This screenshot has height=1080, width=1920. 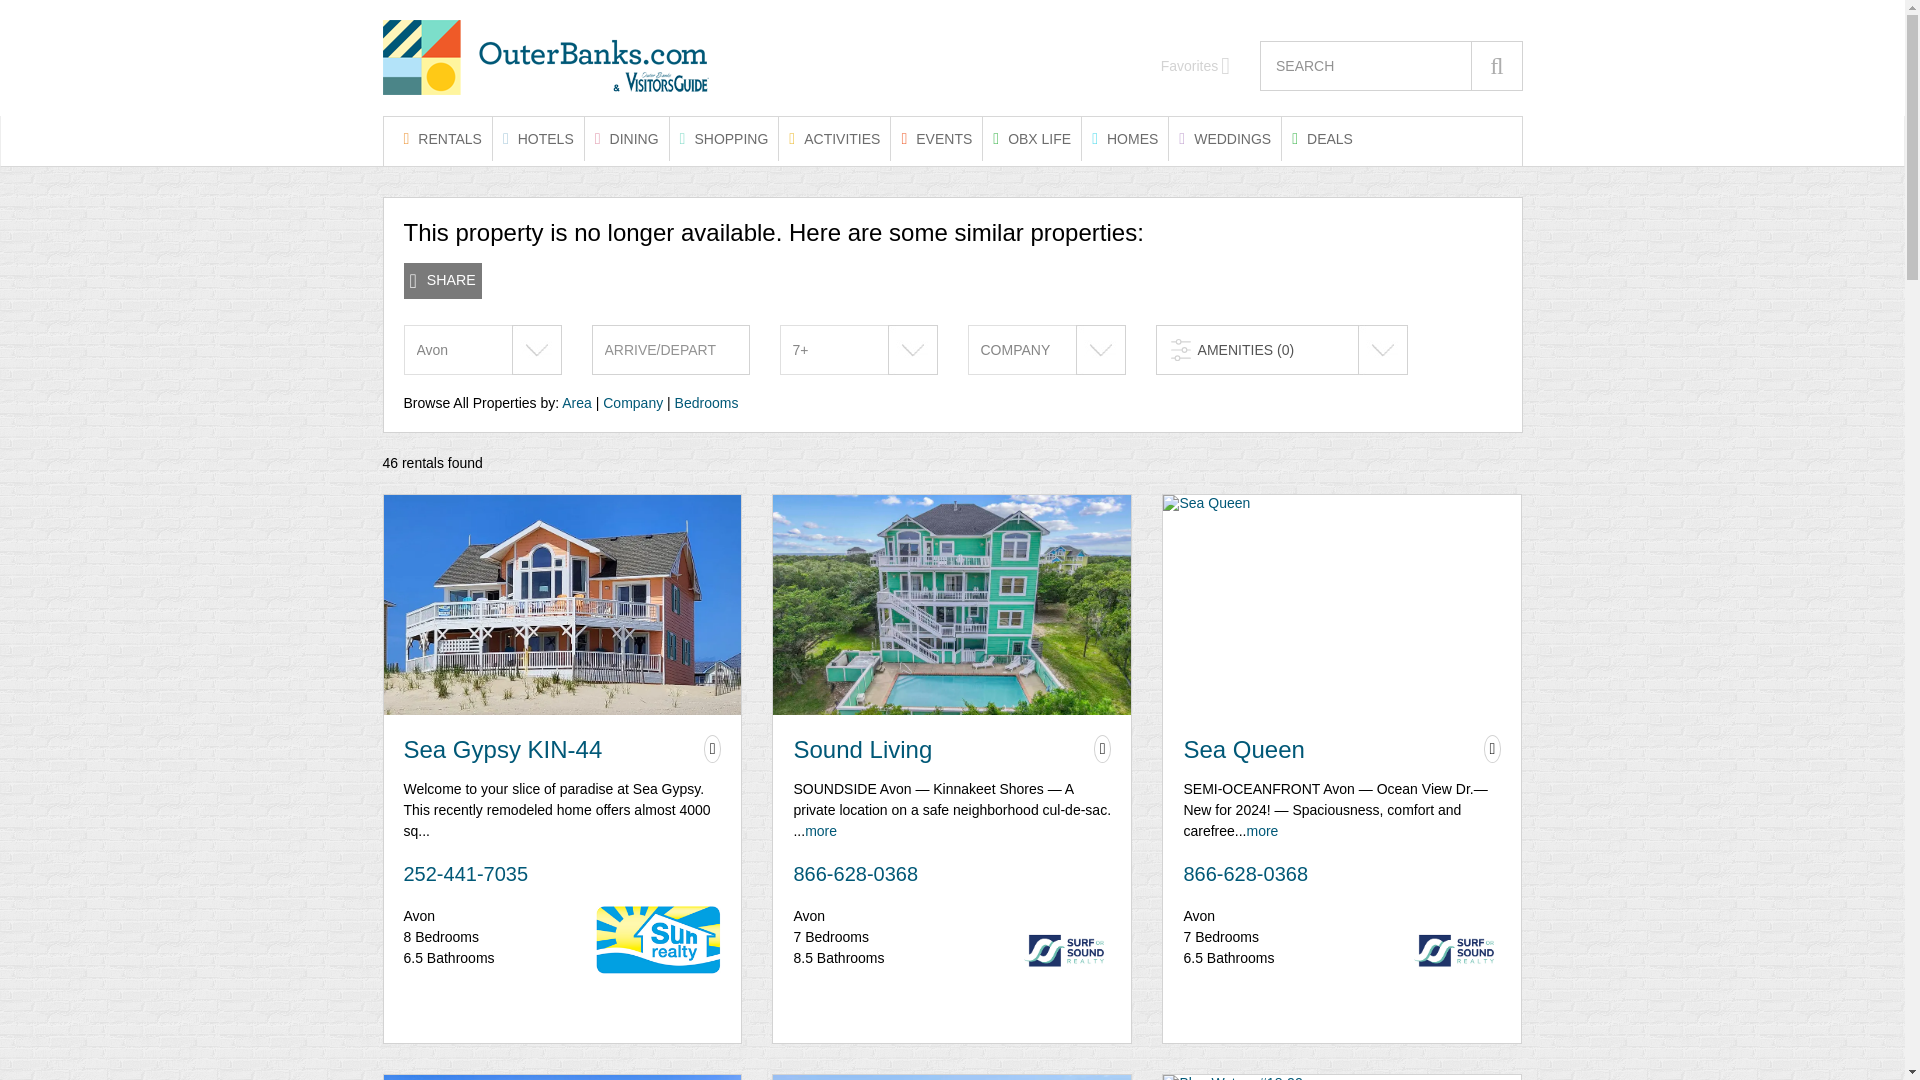 I want to click on SHARE, so click(x=442, y=281).